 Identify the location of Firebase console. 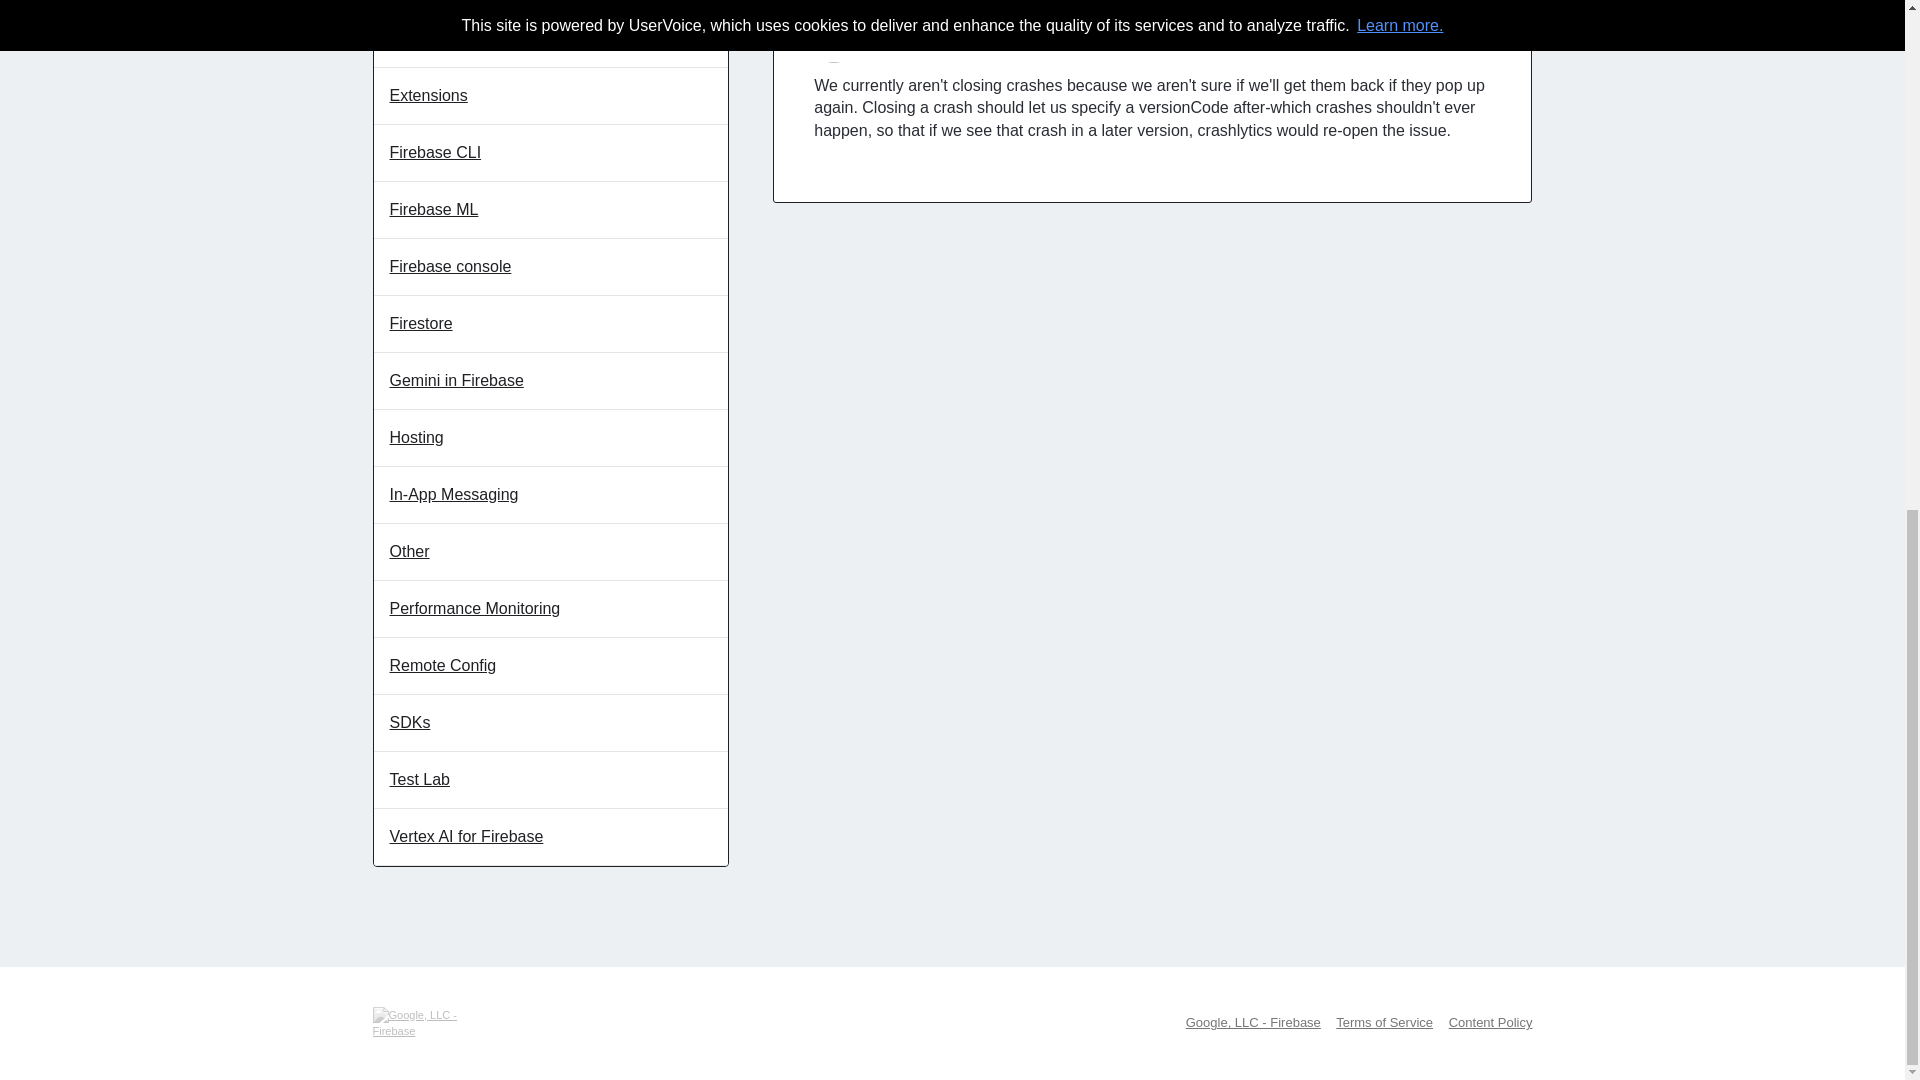
(552, 266).